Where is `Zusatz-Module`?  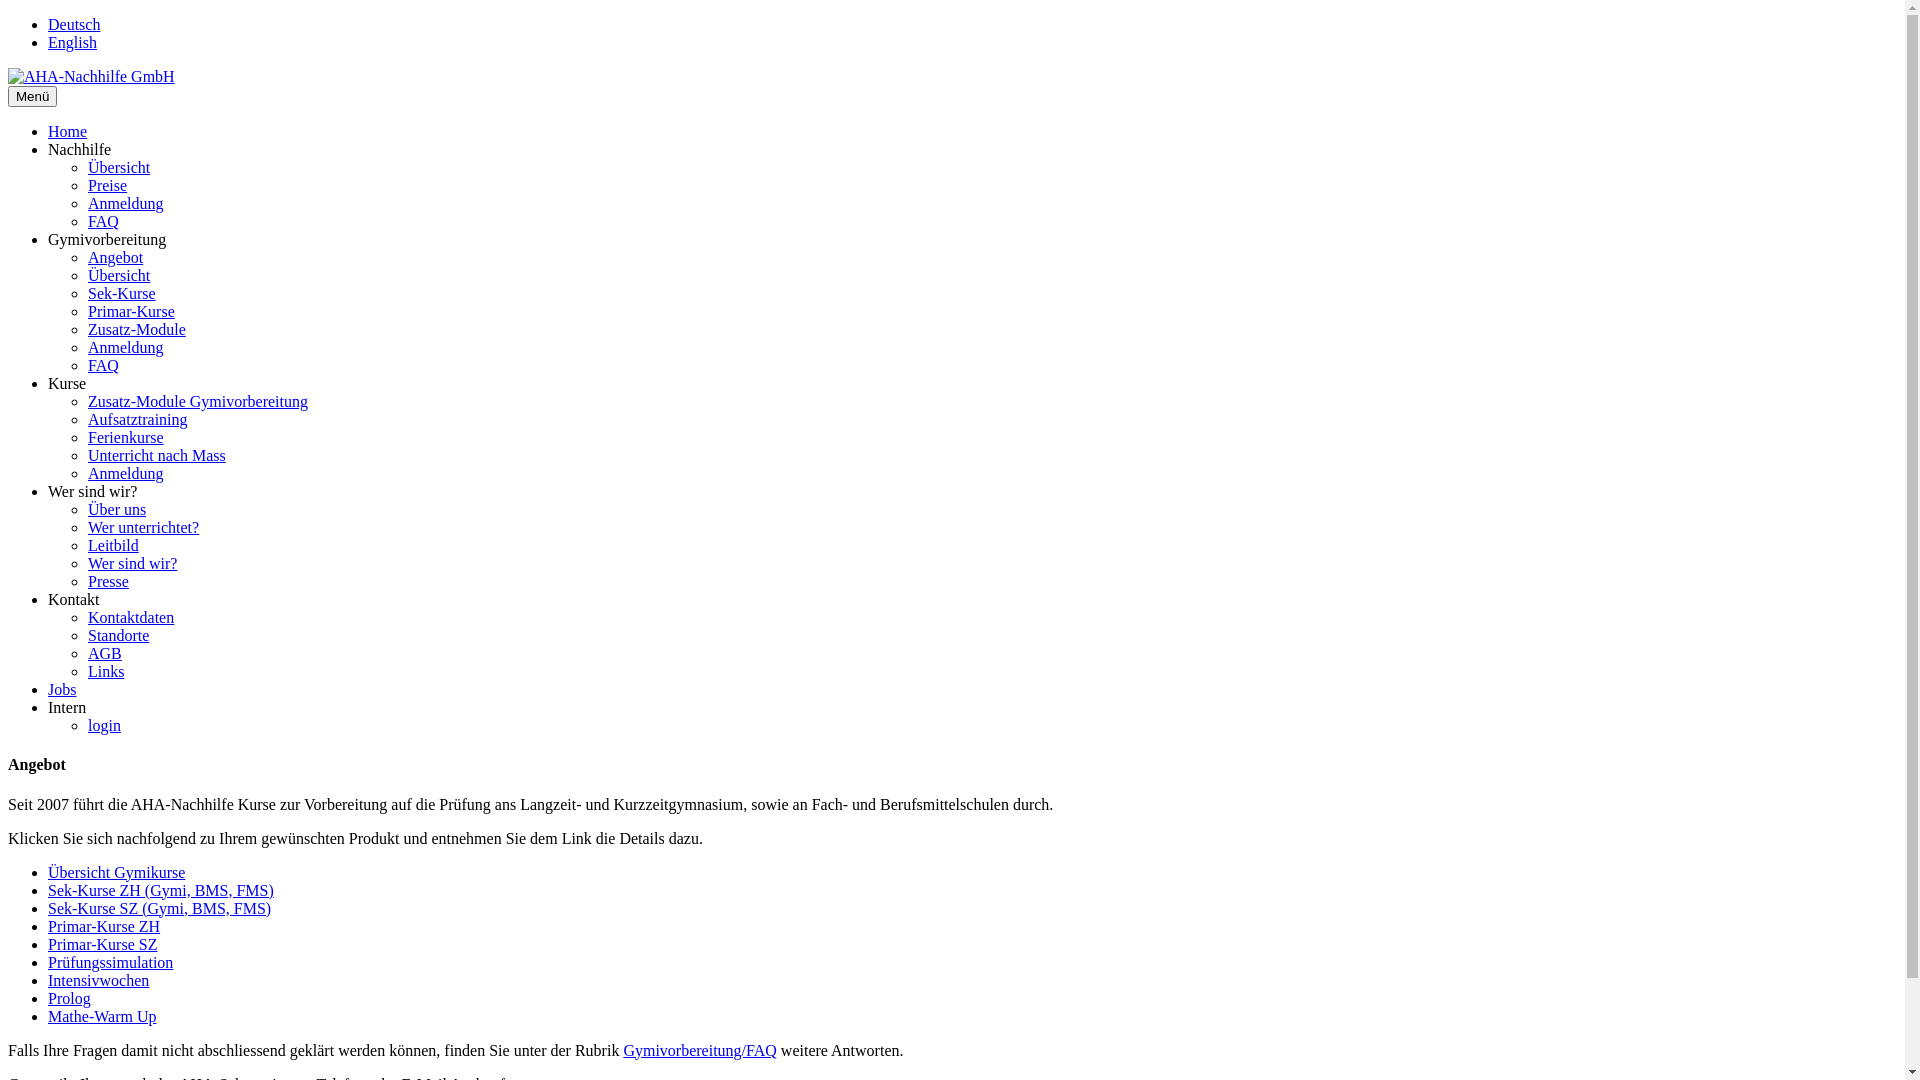
Zusatz-Module is located at coordinates (137, 330).